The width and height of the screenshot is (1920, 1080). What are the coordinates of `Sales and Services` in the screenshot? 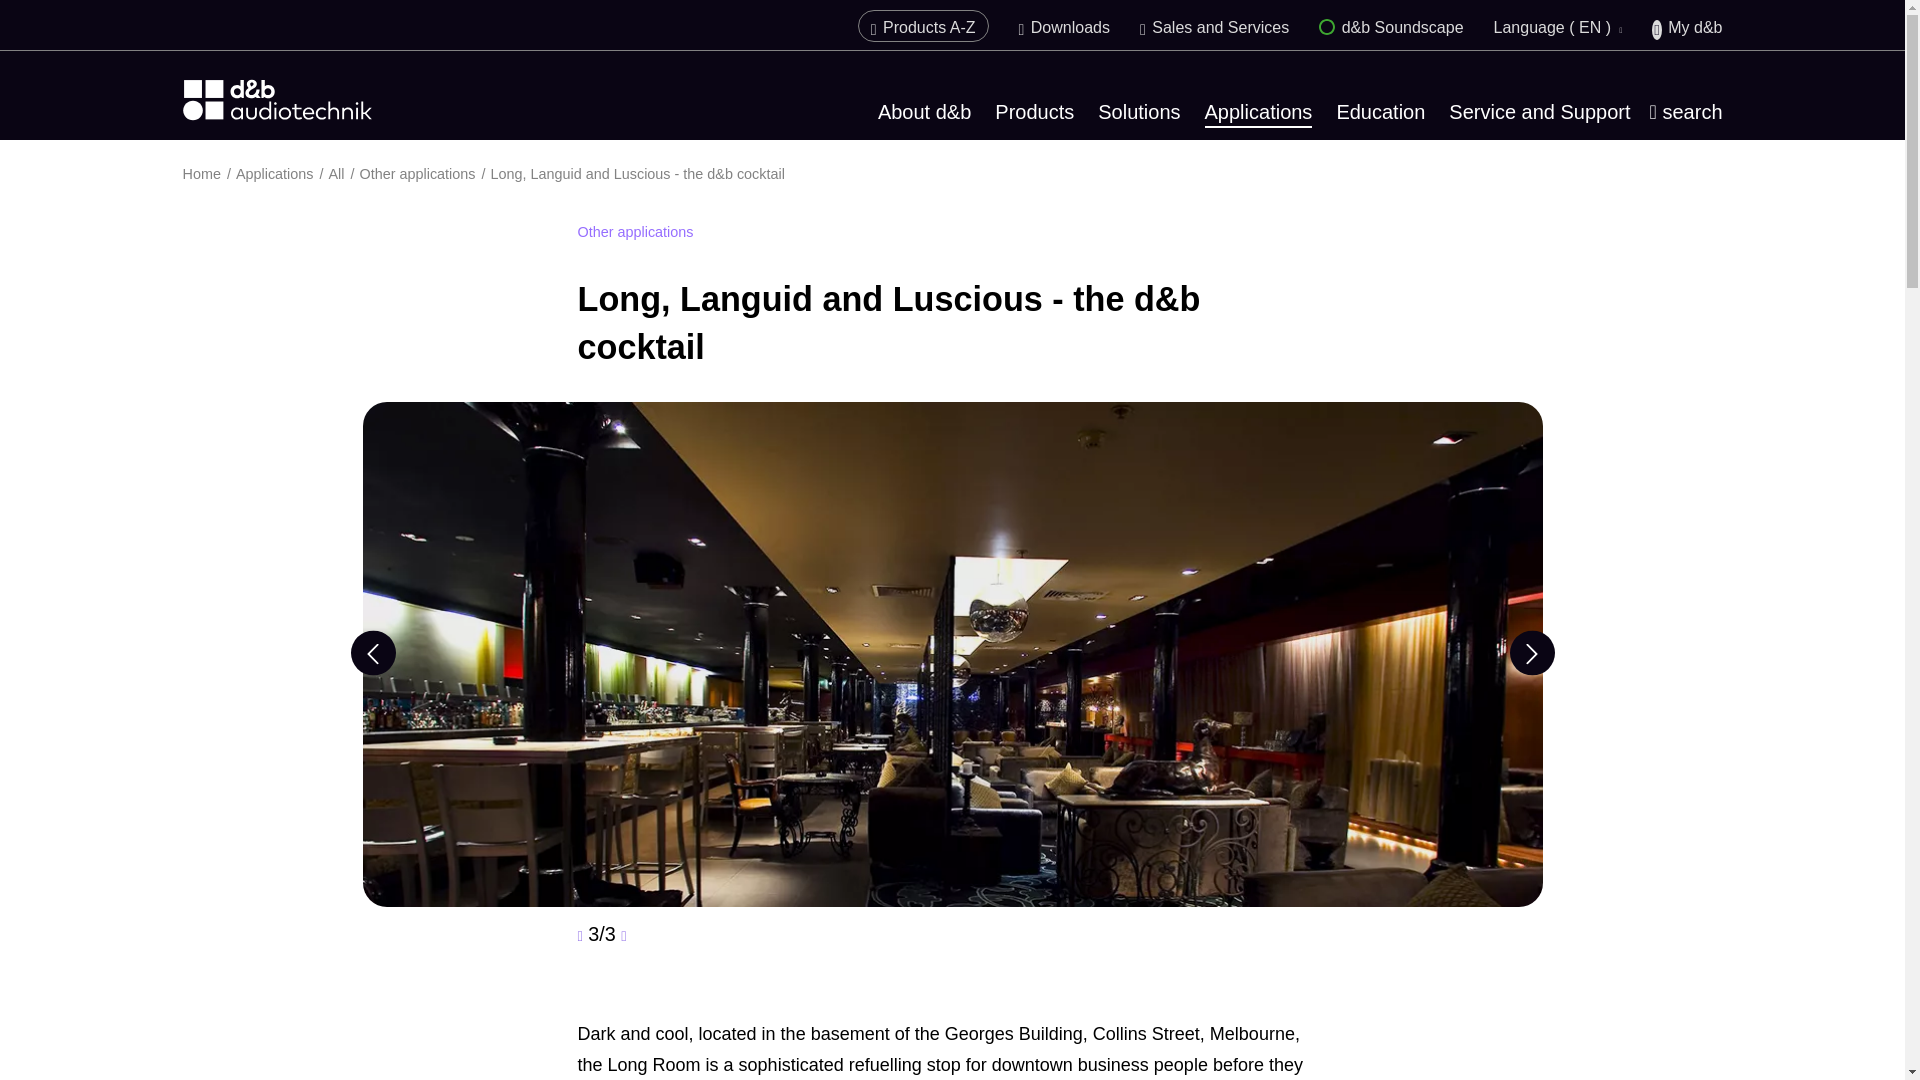 It's located at (1214, 27).